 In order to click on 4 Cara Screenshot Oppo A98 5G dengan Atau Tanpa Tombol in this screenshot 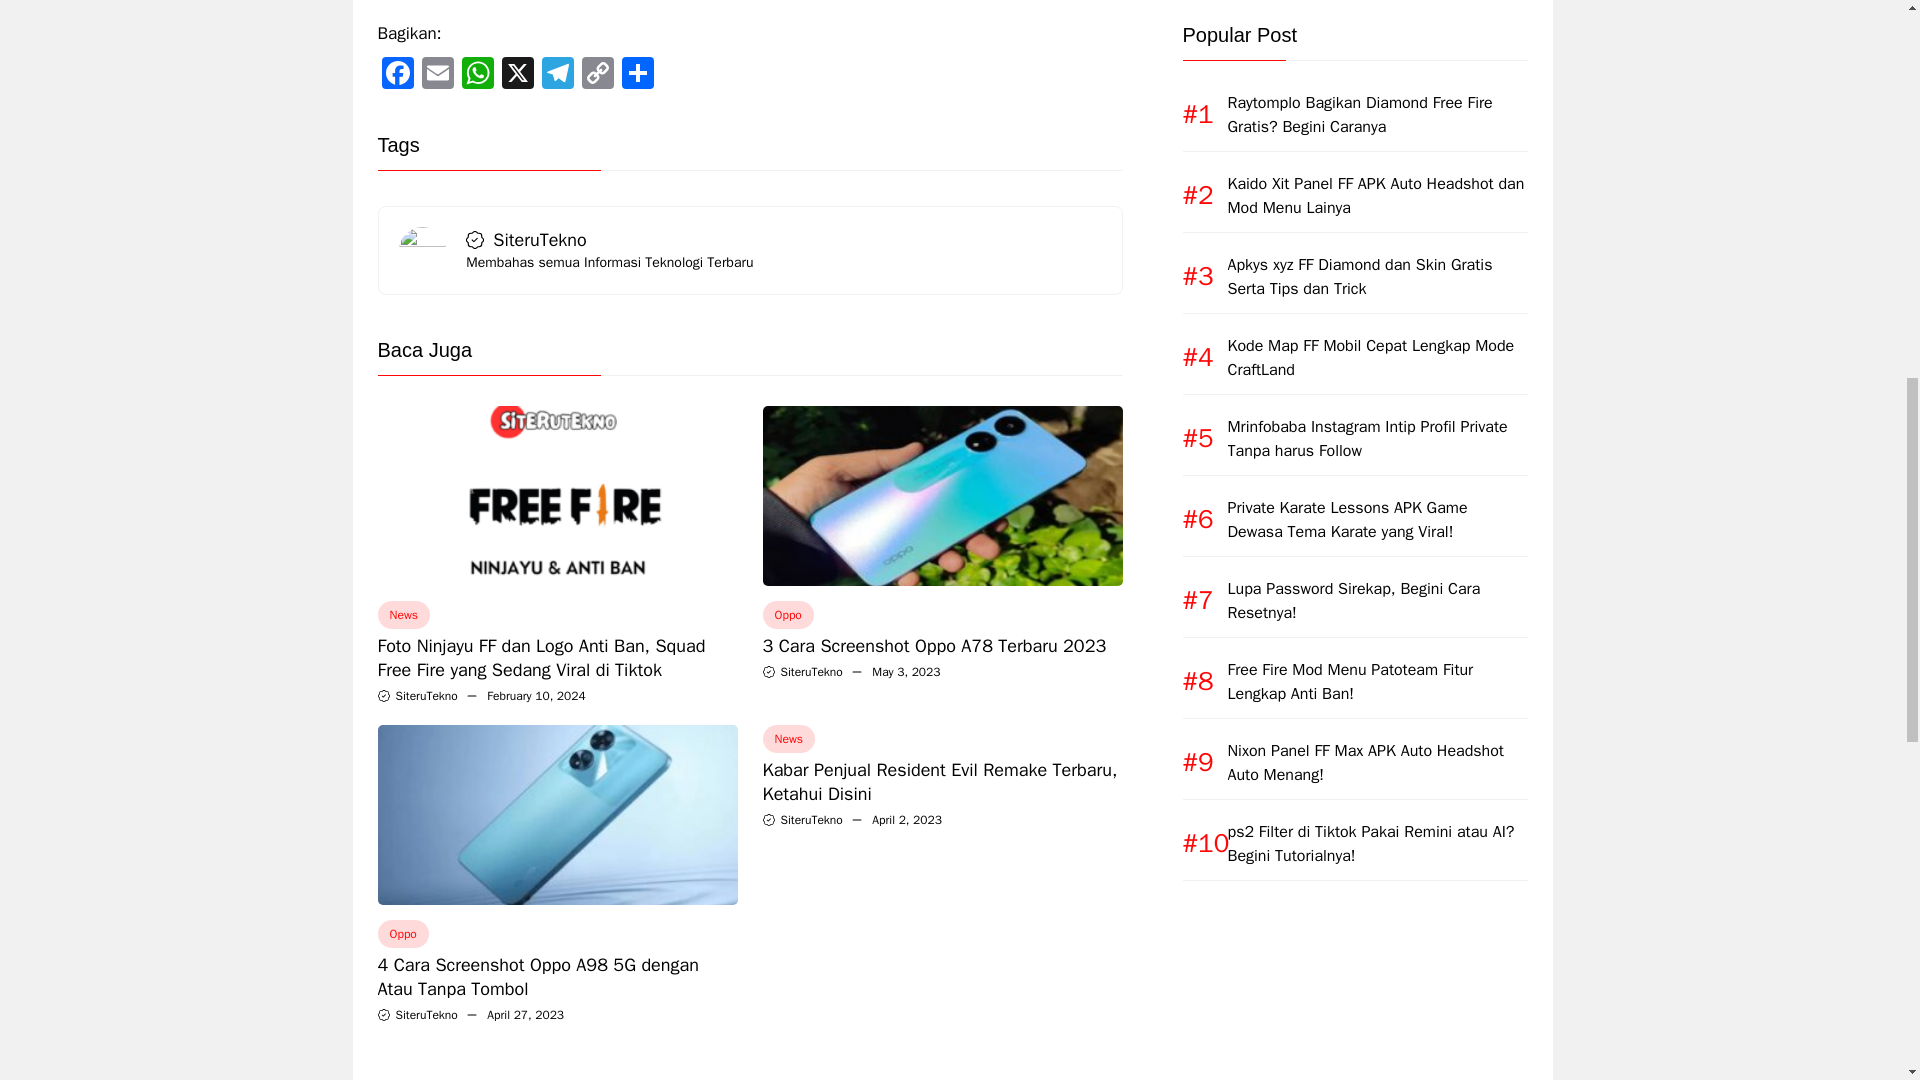, I will do `click(538, 976)`.